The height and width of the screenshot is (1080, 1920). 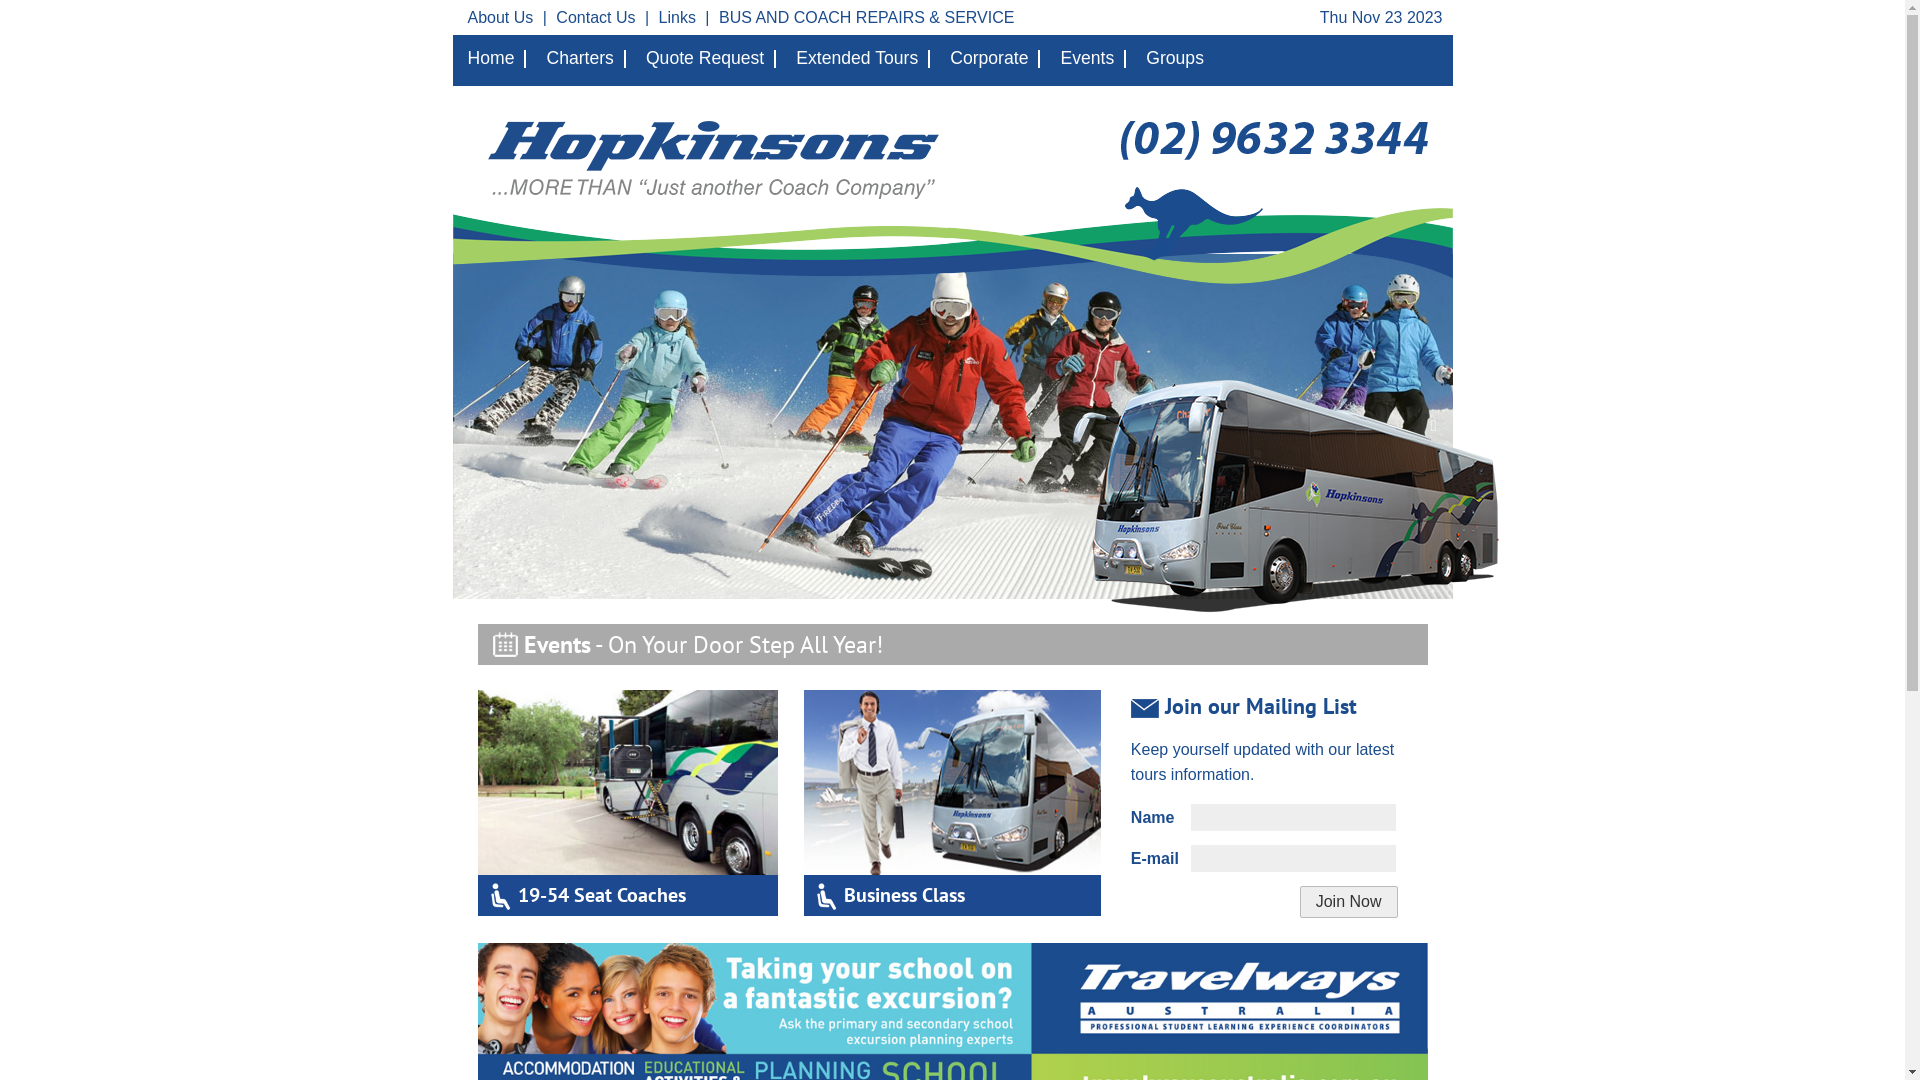 What do you see at coordinates (952, 844) in the screenshot?
I see `Business Class` at bounding box center [952, 844].